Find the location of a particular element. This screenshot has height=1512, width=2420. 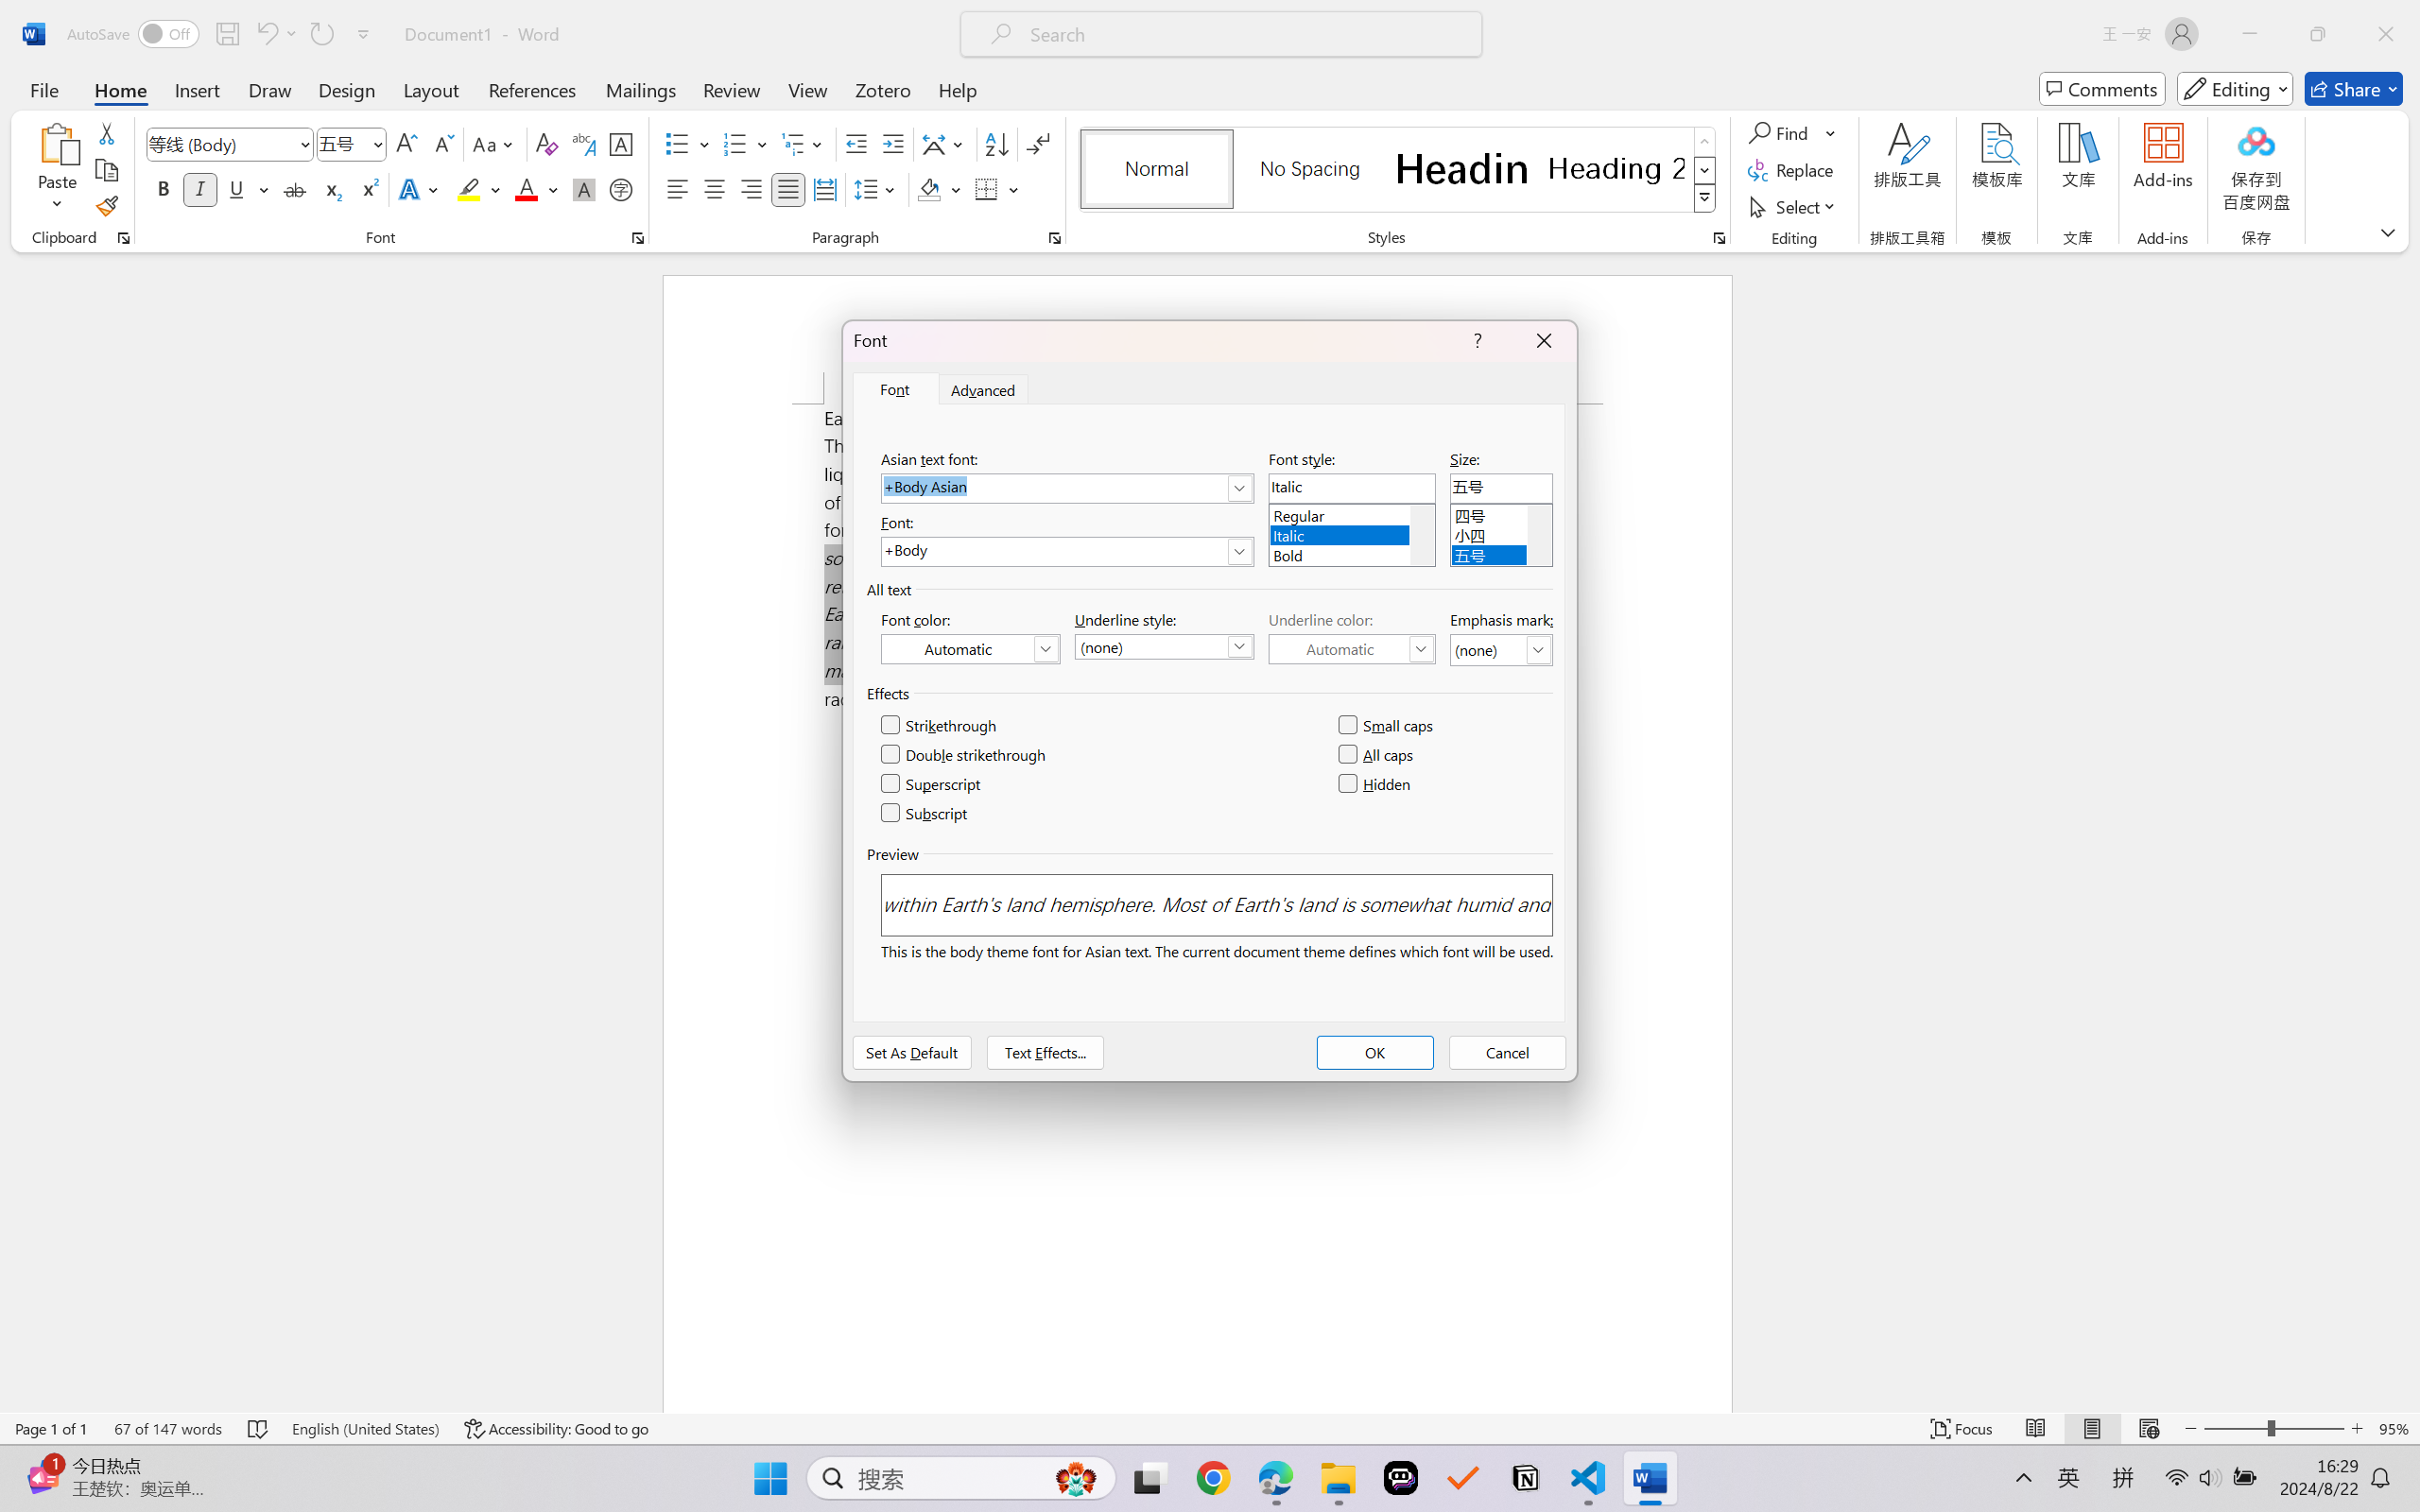

Superscript is located at coordinates (932, 784).